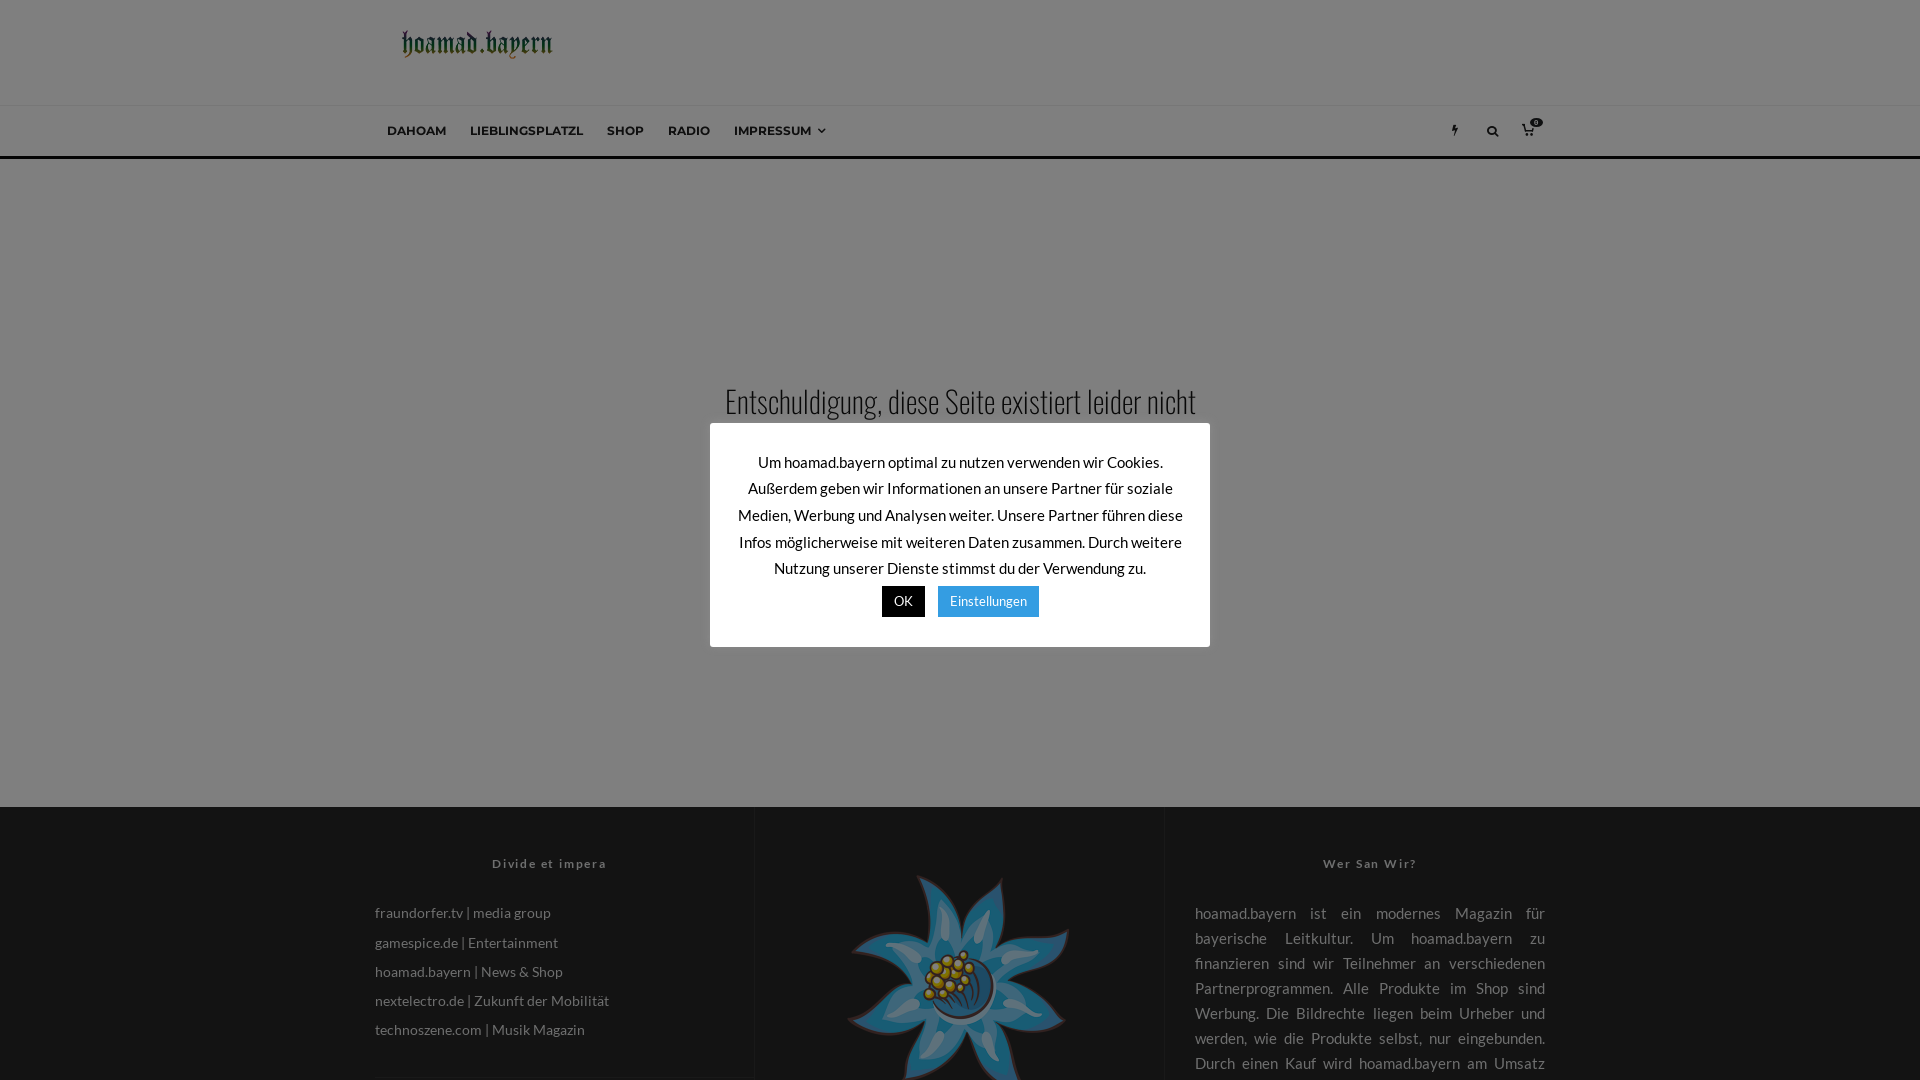 This screenshot has width=1920, height=1080. I want to click on DAHOAM, so click(416, 130).